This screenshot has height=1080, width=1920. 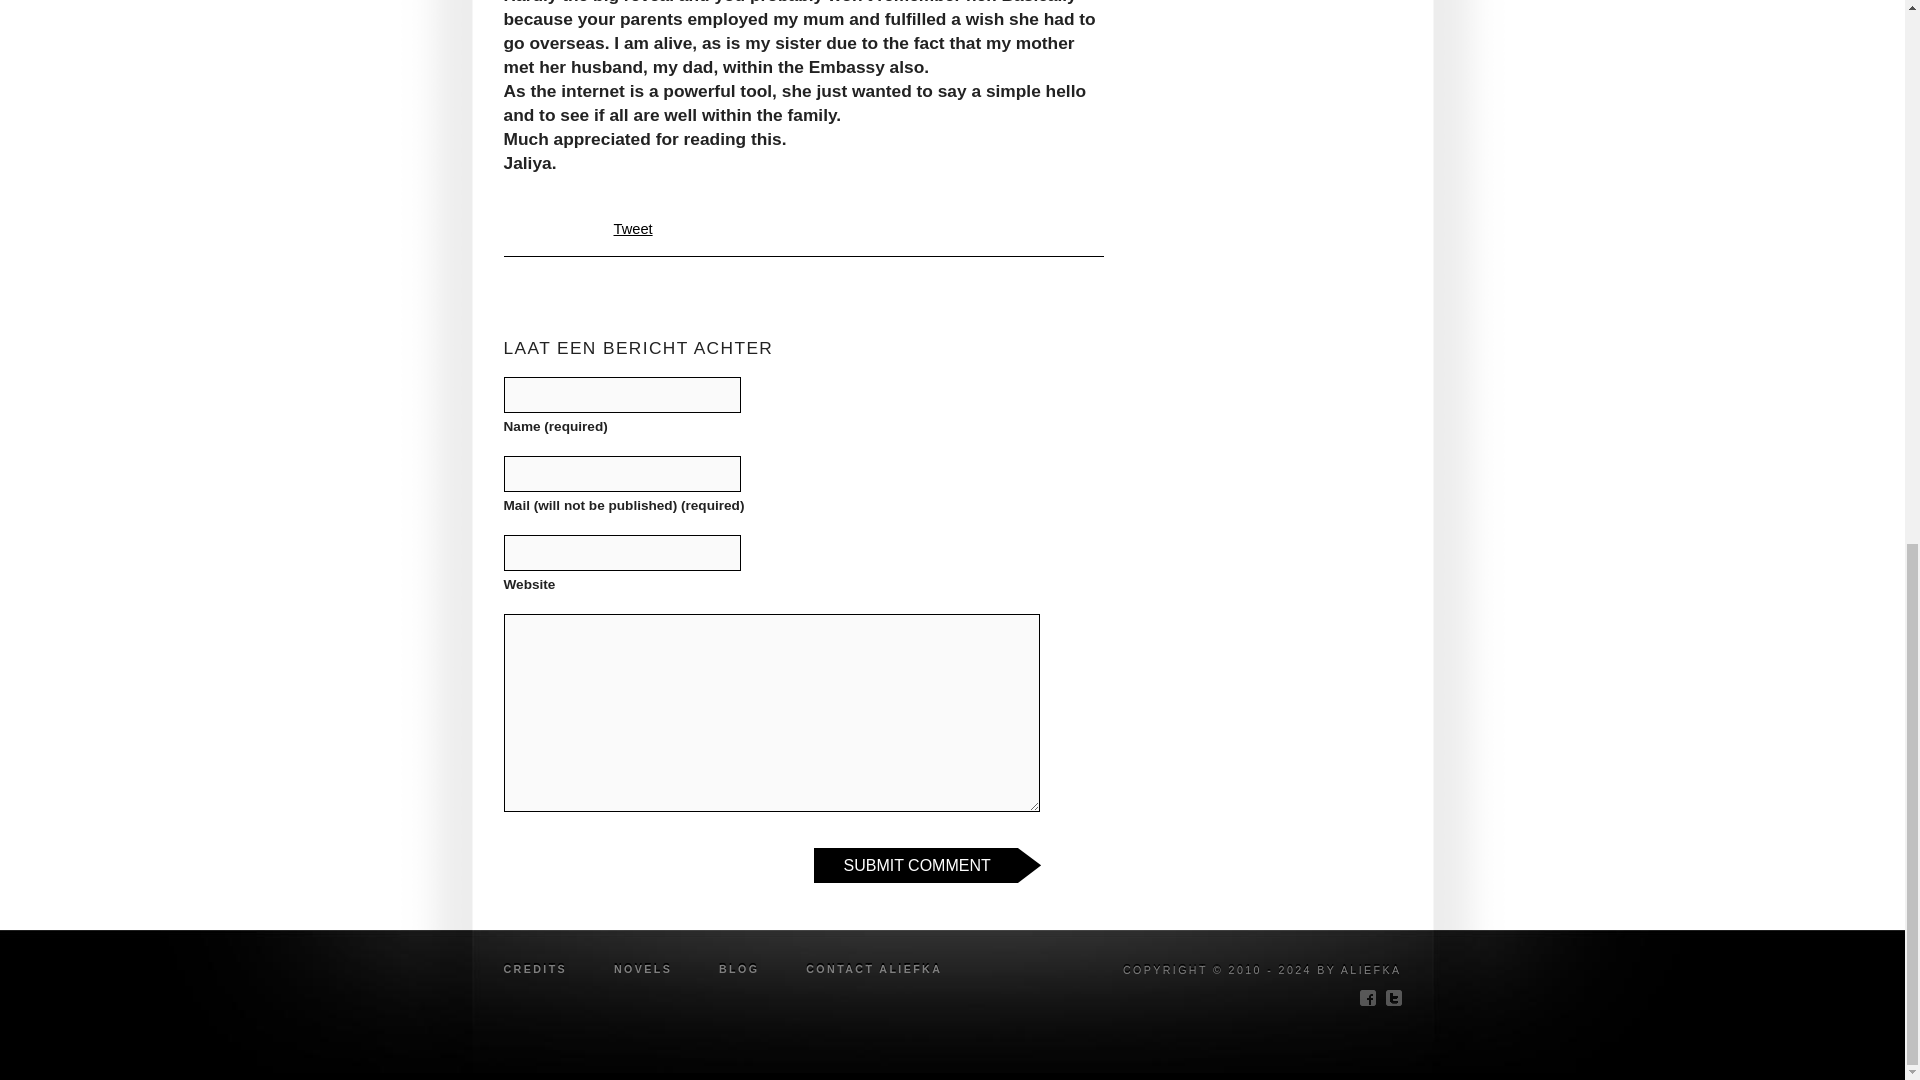 What do you see at coordinates (633, 228) in the screenshot?
I see `Tweet` at bounding box center [633, 228].